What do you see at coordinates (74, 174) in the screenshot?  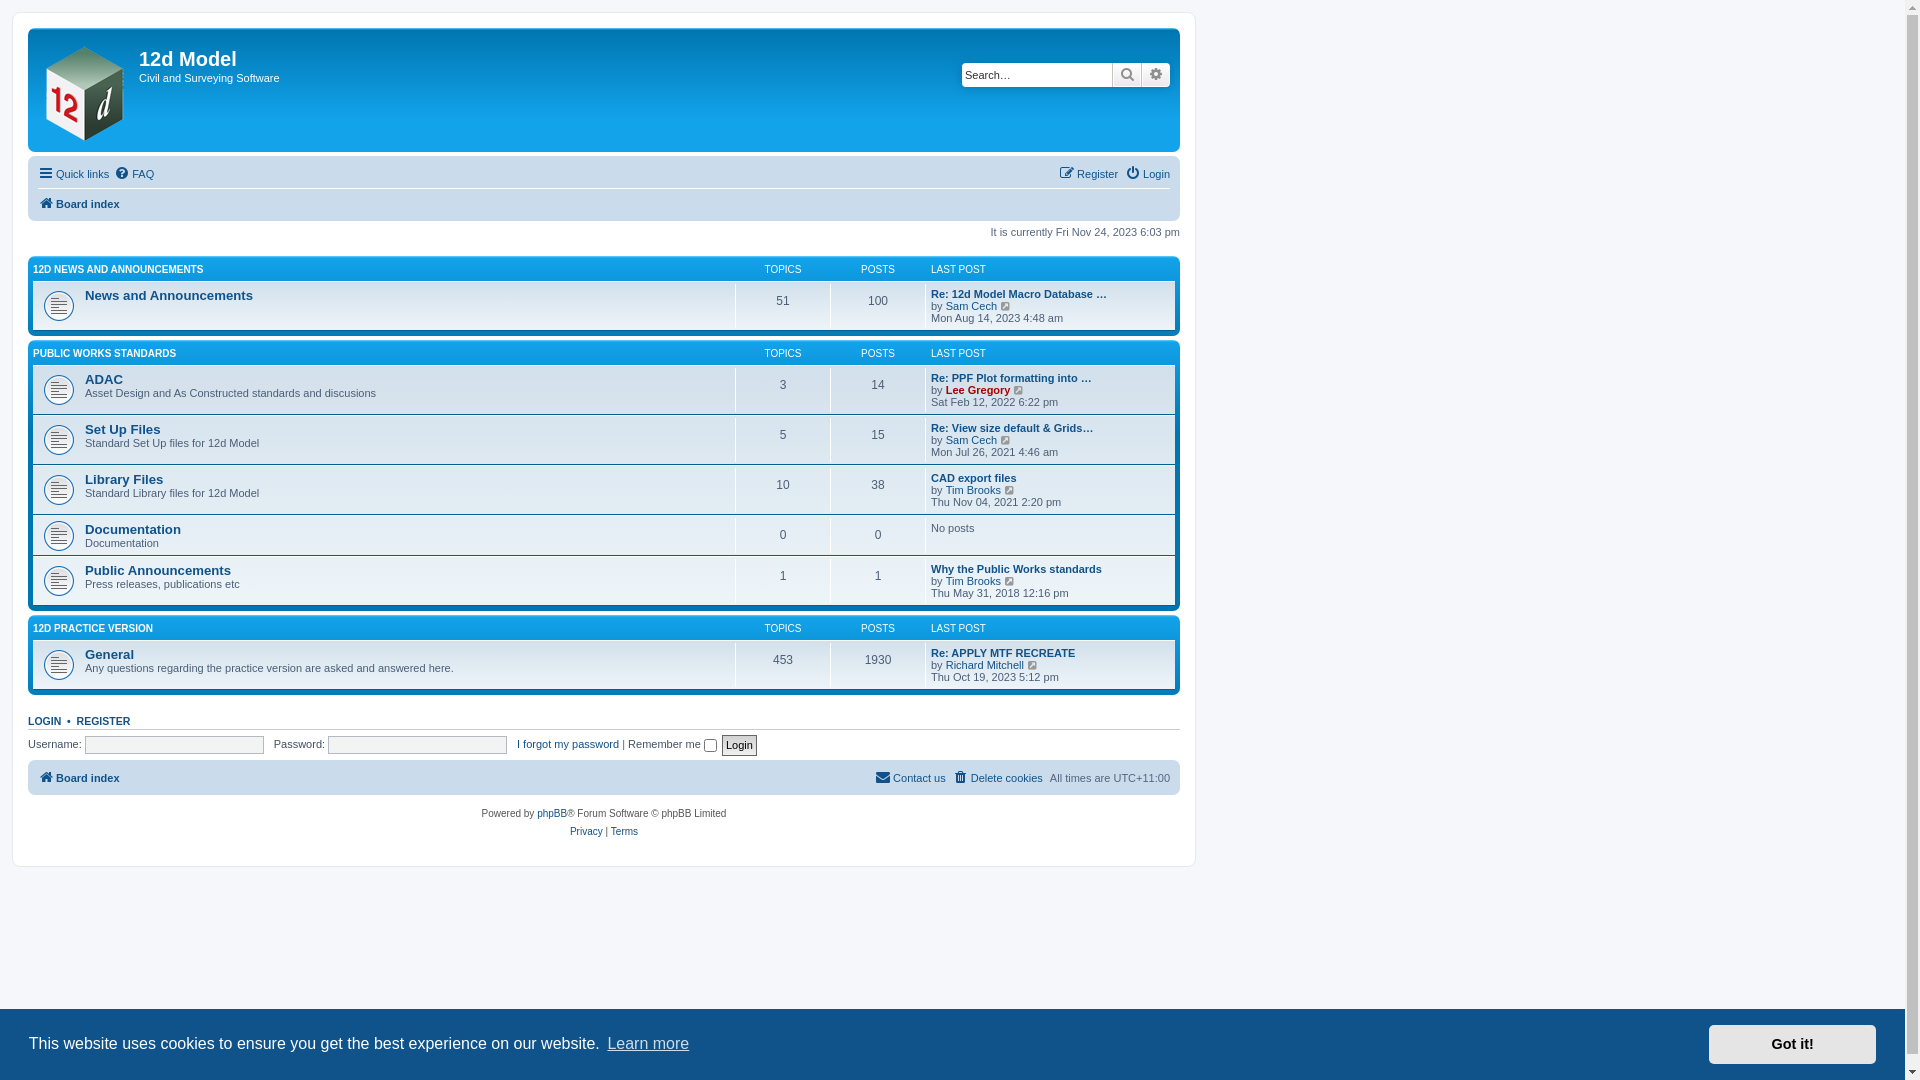 I see `Quick links` at bounding box center [74, 174].